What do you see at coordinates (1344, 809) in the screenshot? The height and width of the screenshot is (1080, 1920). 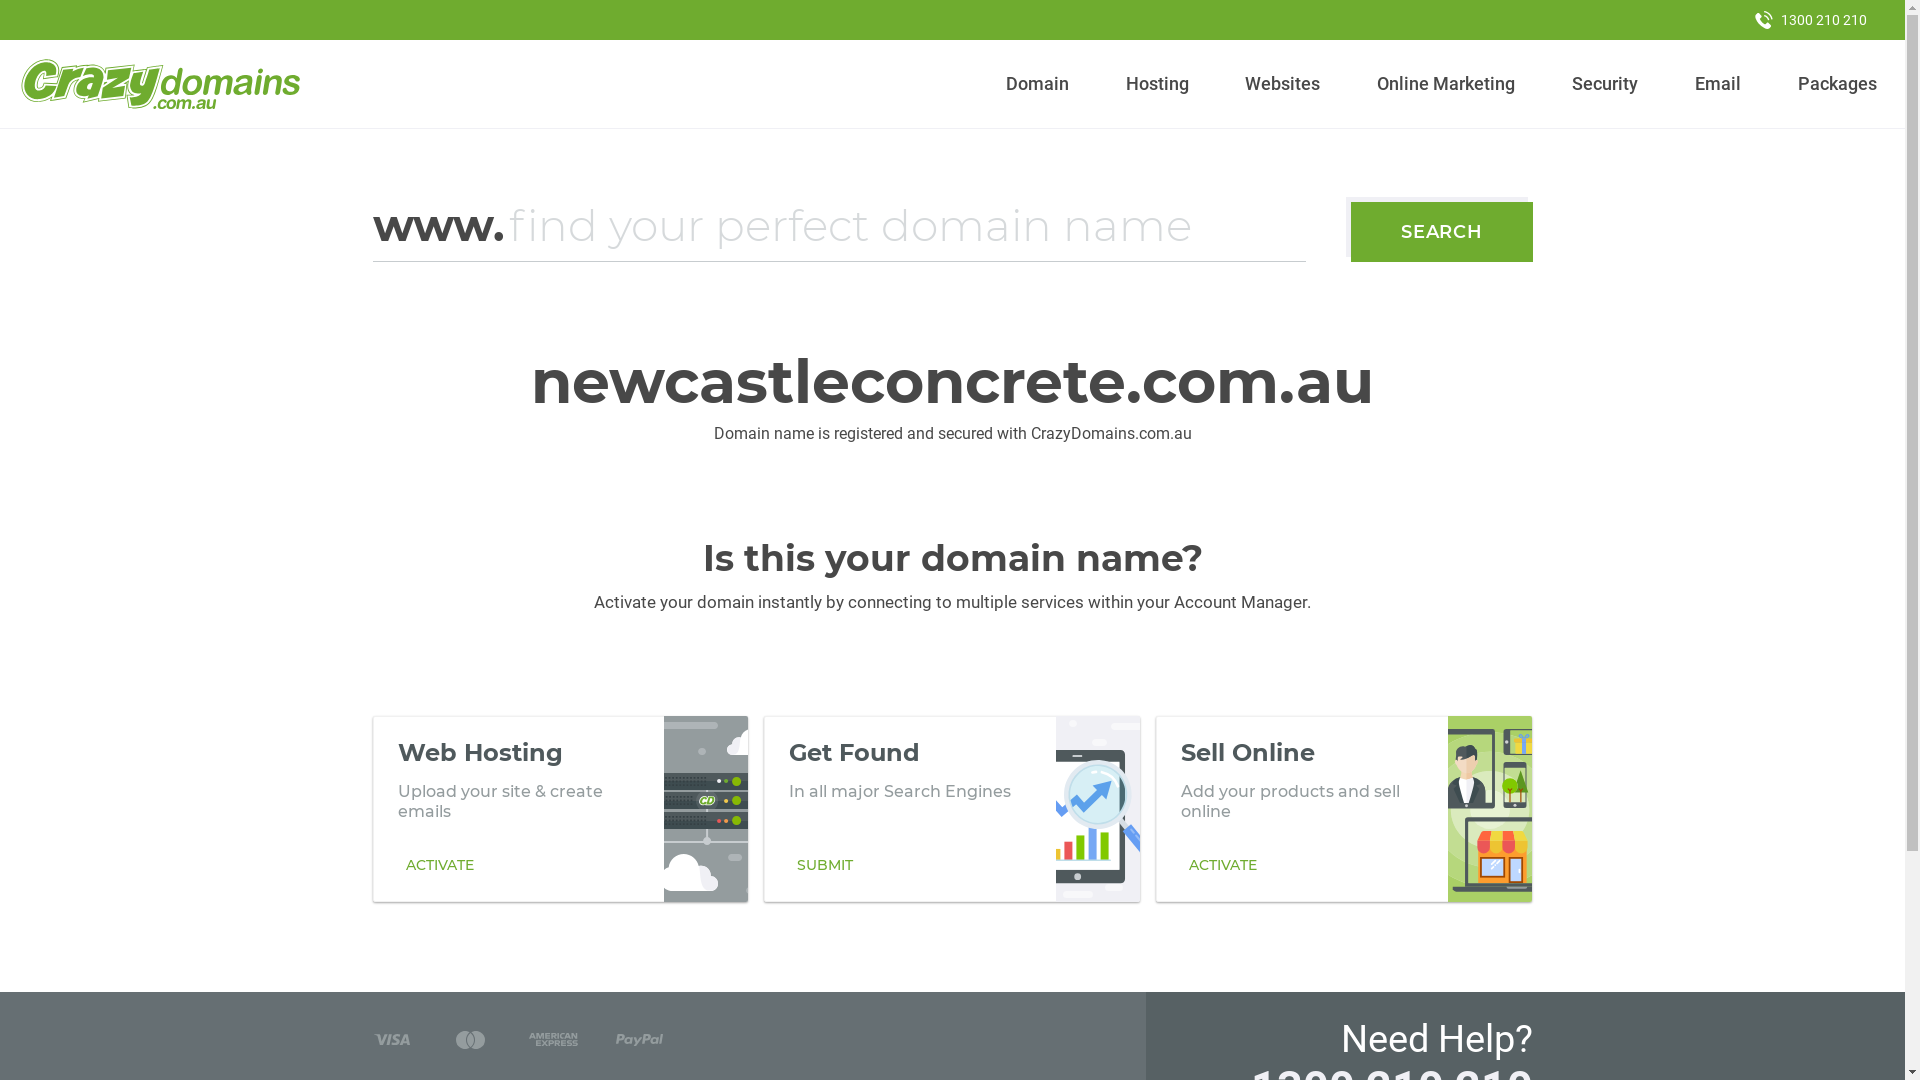 I see `Sell Online
Add your products and sell online
ACTIVATE` at bounding box center [1344, 809].